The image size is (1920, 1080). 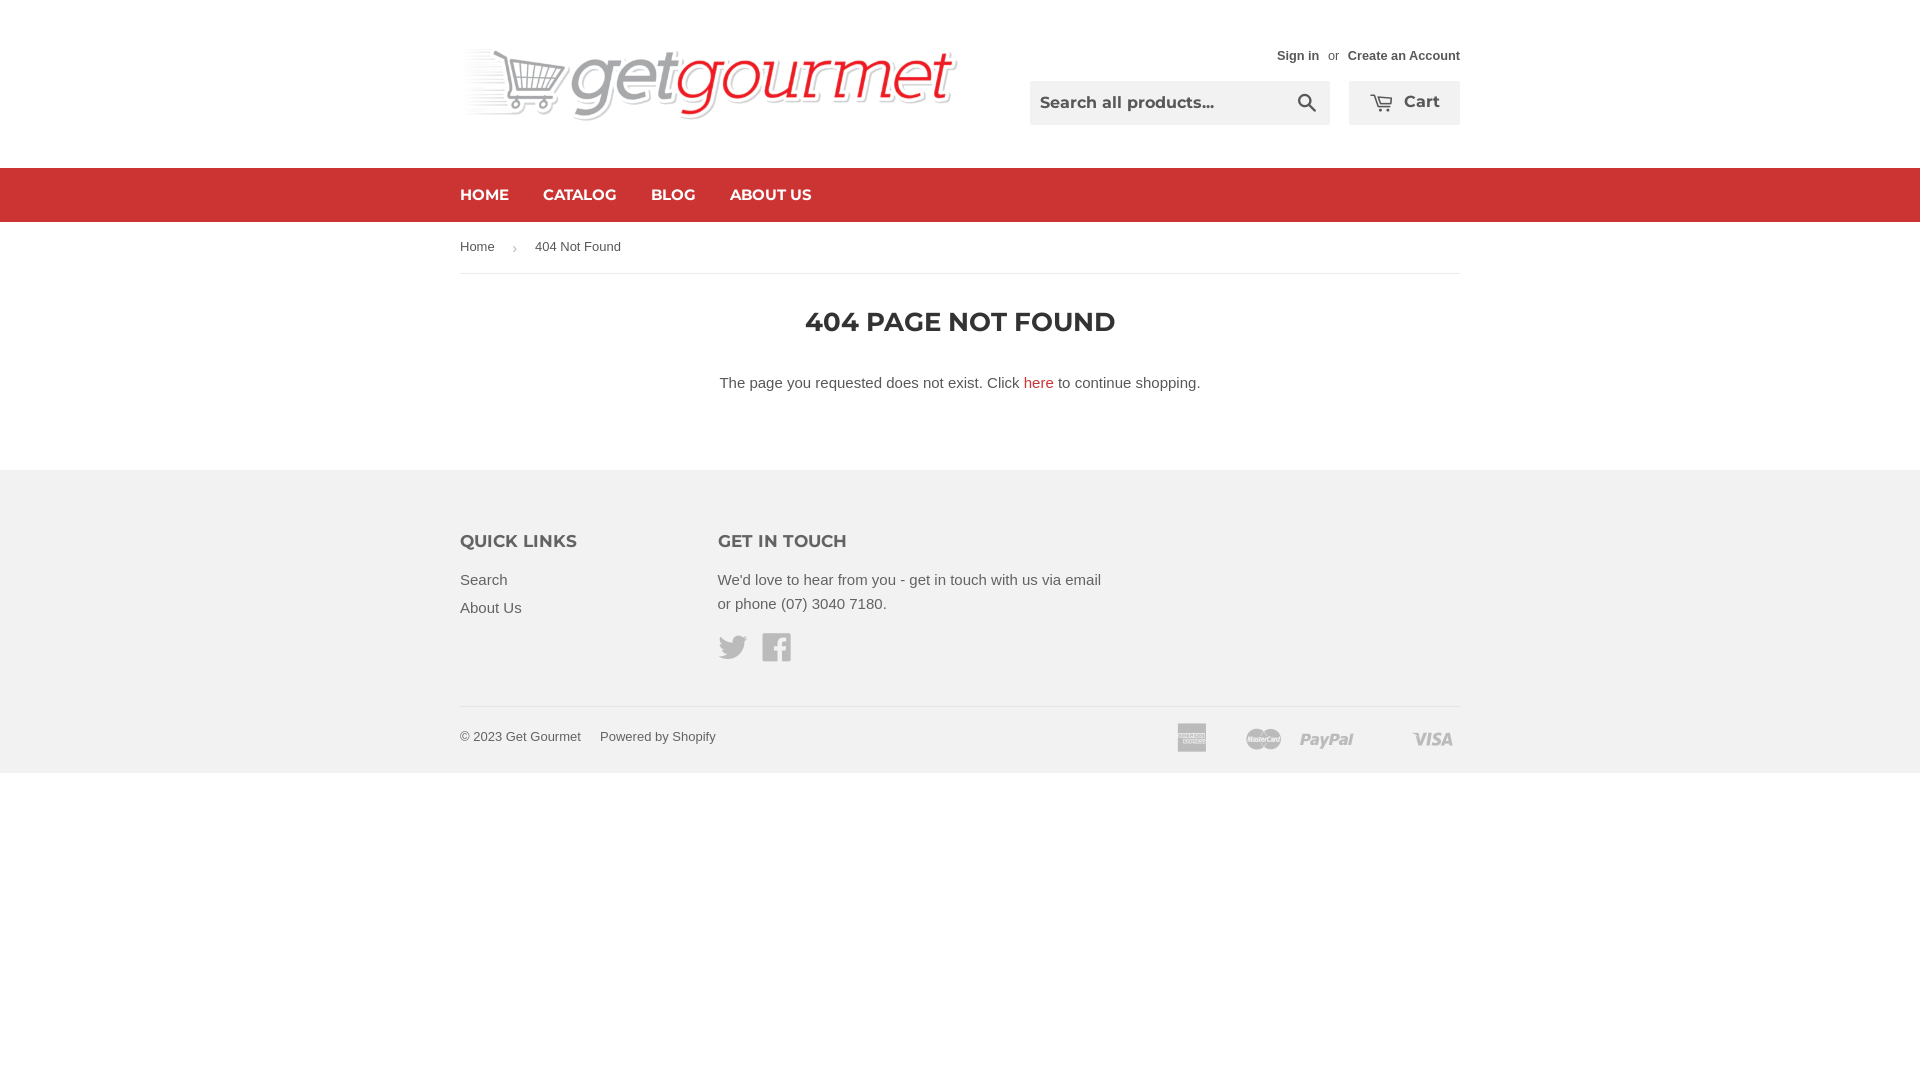 What do you see at coordinates (1404, 103) in the screenshot?
I see `Cart` at bounding box center [1404, 103].